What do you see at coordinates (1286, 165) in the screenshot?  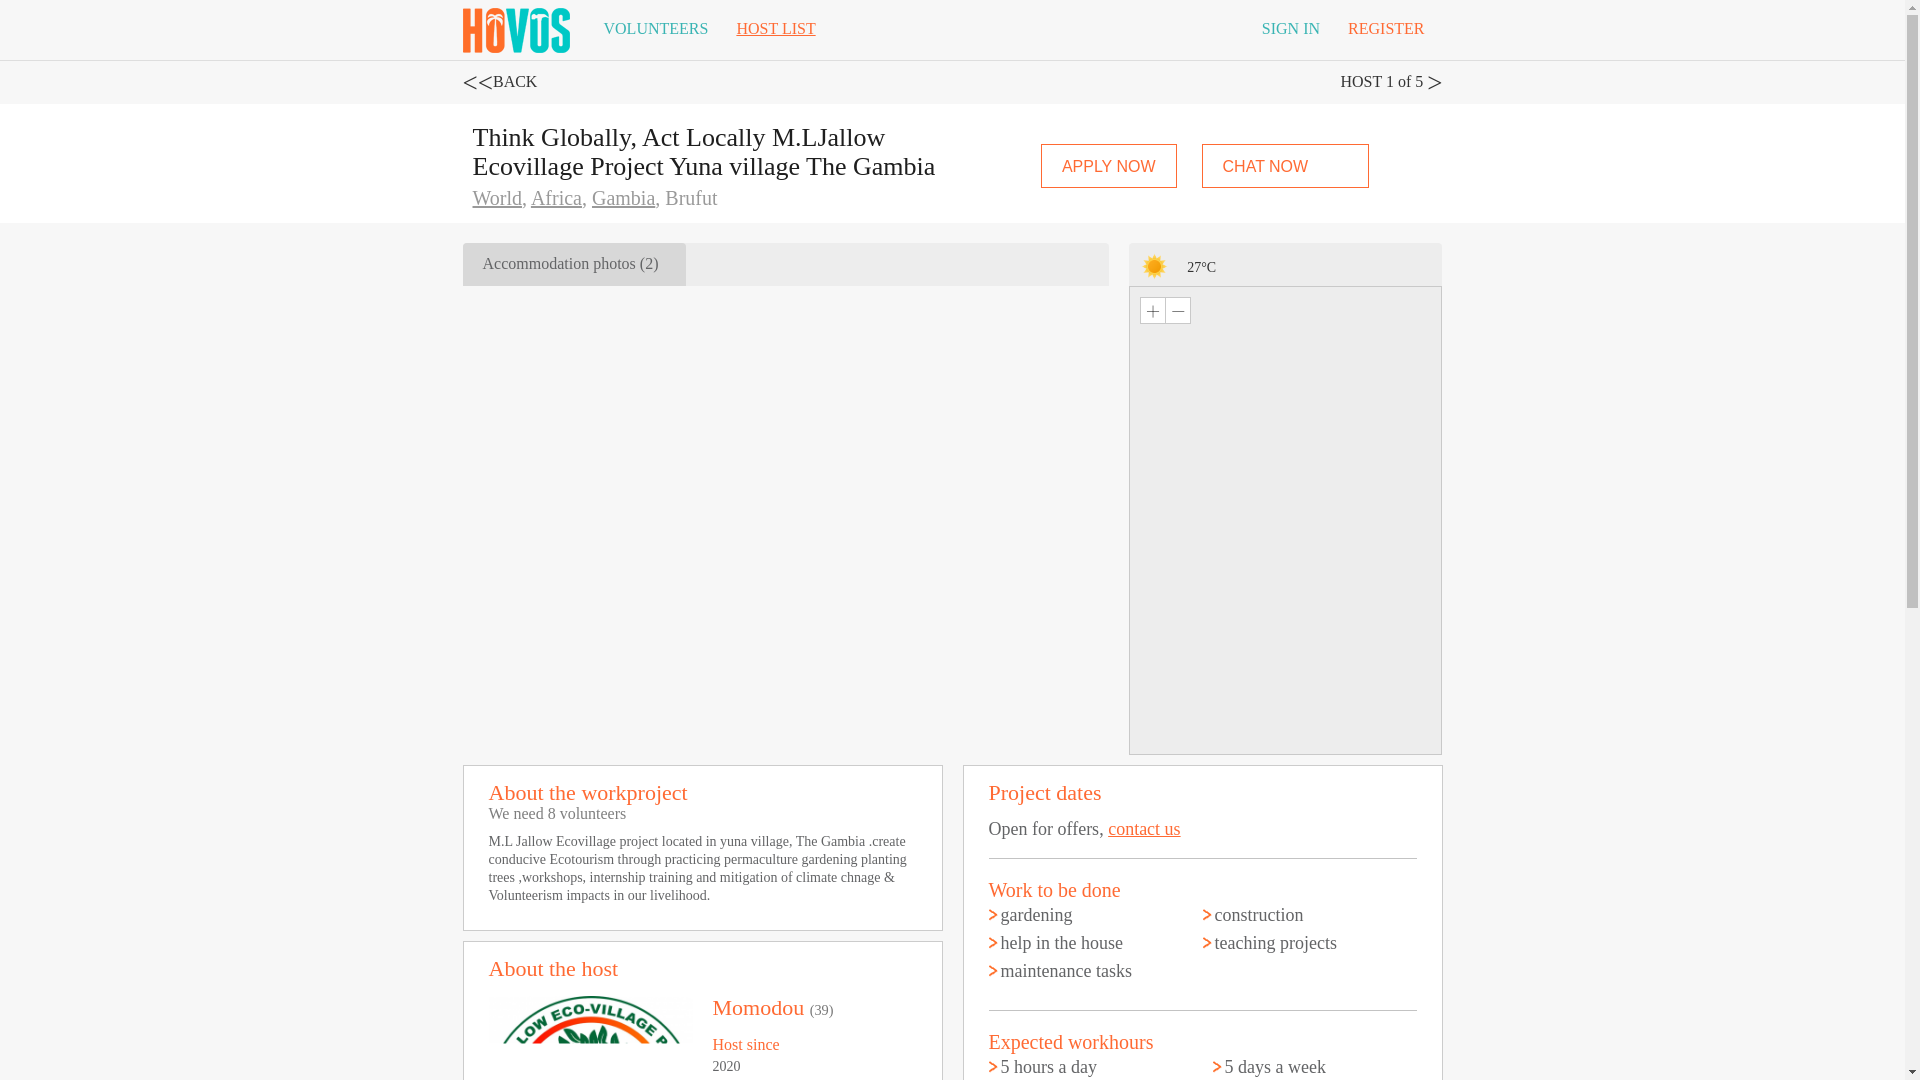 I see `CHAT NOW` at bounding box center [1286, 165].